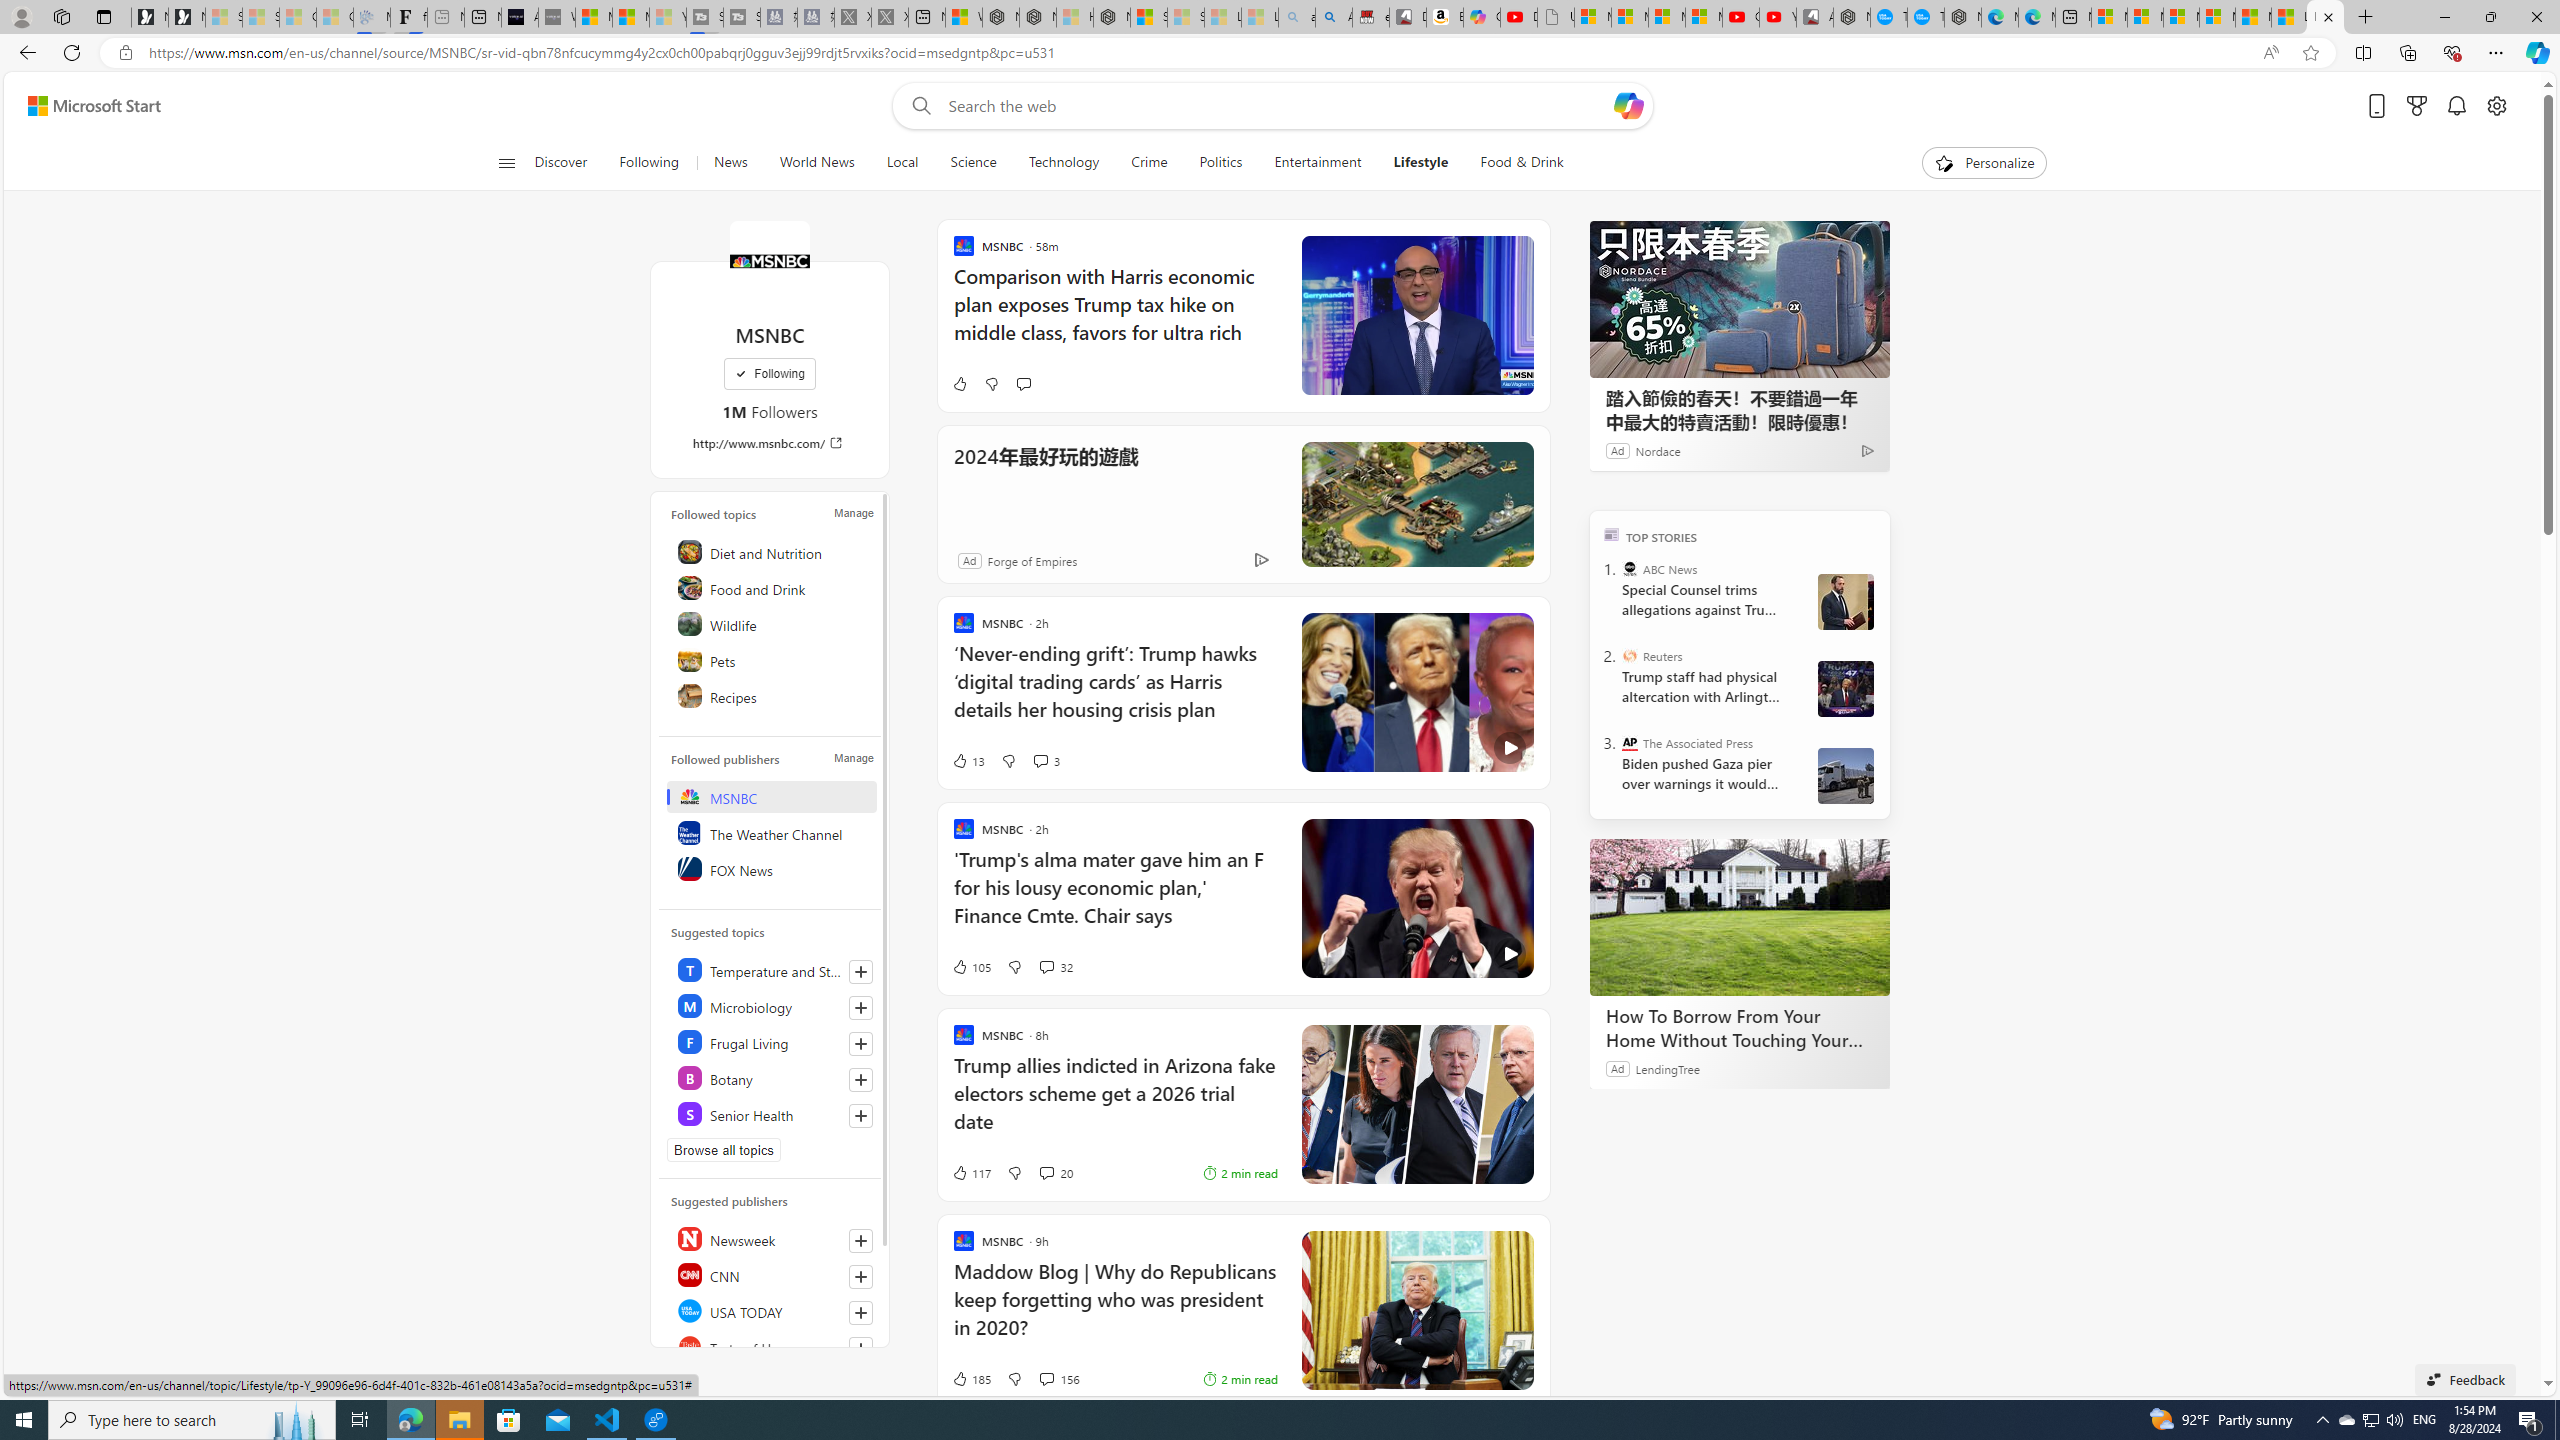 This screenshot has width=2560, height=1440. Describe the element at coordinates (1522, 163) in the screenshot. I see `Food & Drink` at that location.